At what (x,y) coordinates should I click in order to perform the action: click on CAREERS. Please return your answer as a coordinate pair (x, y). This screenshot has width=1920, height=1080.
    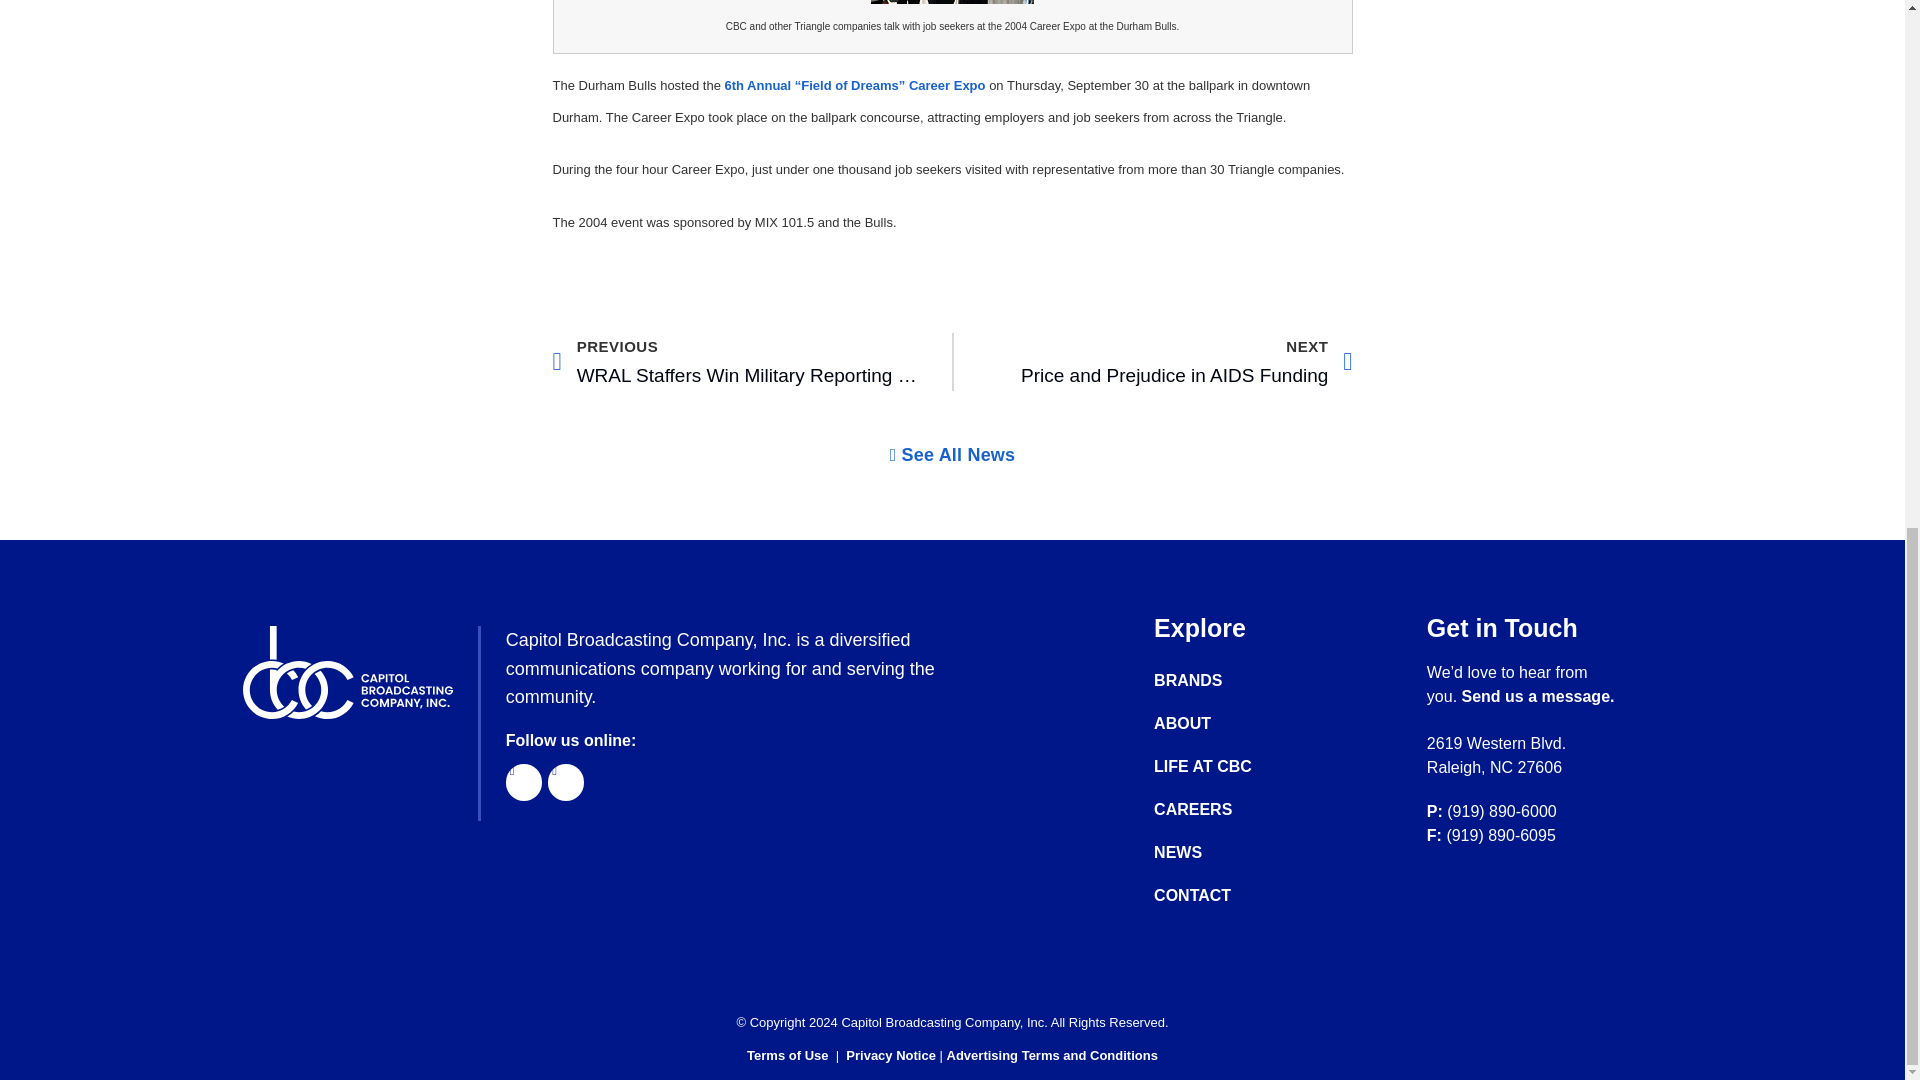
    Looking at the image, I should click on (1222, 766).